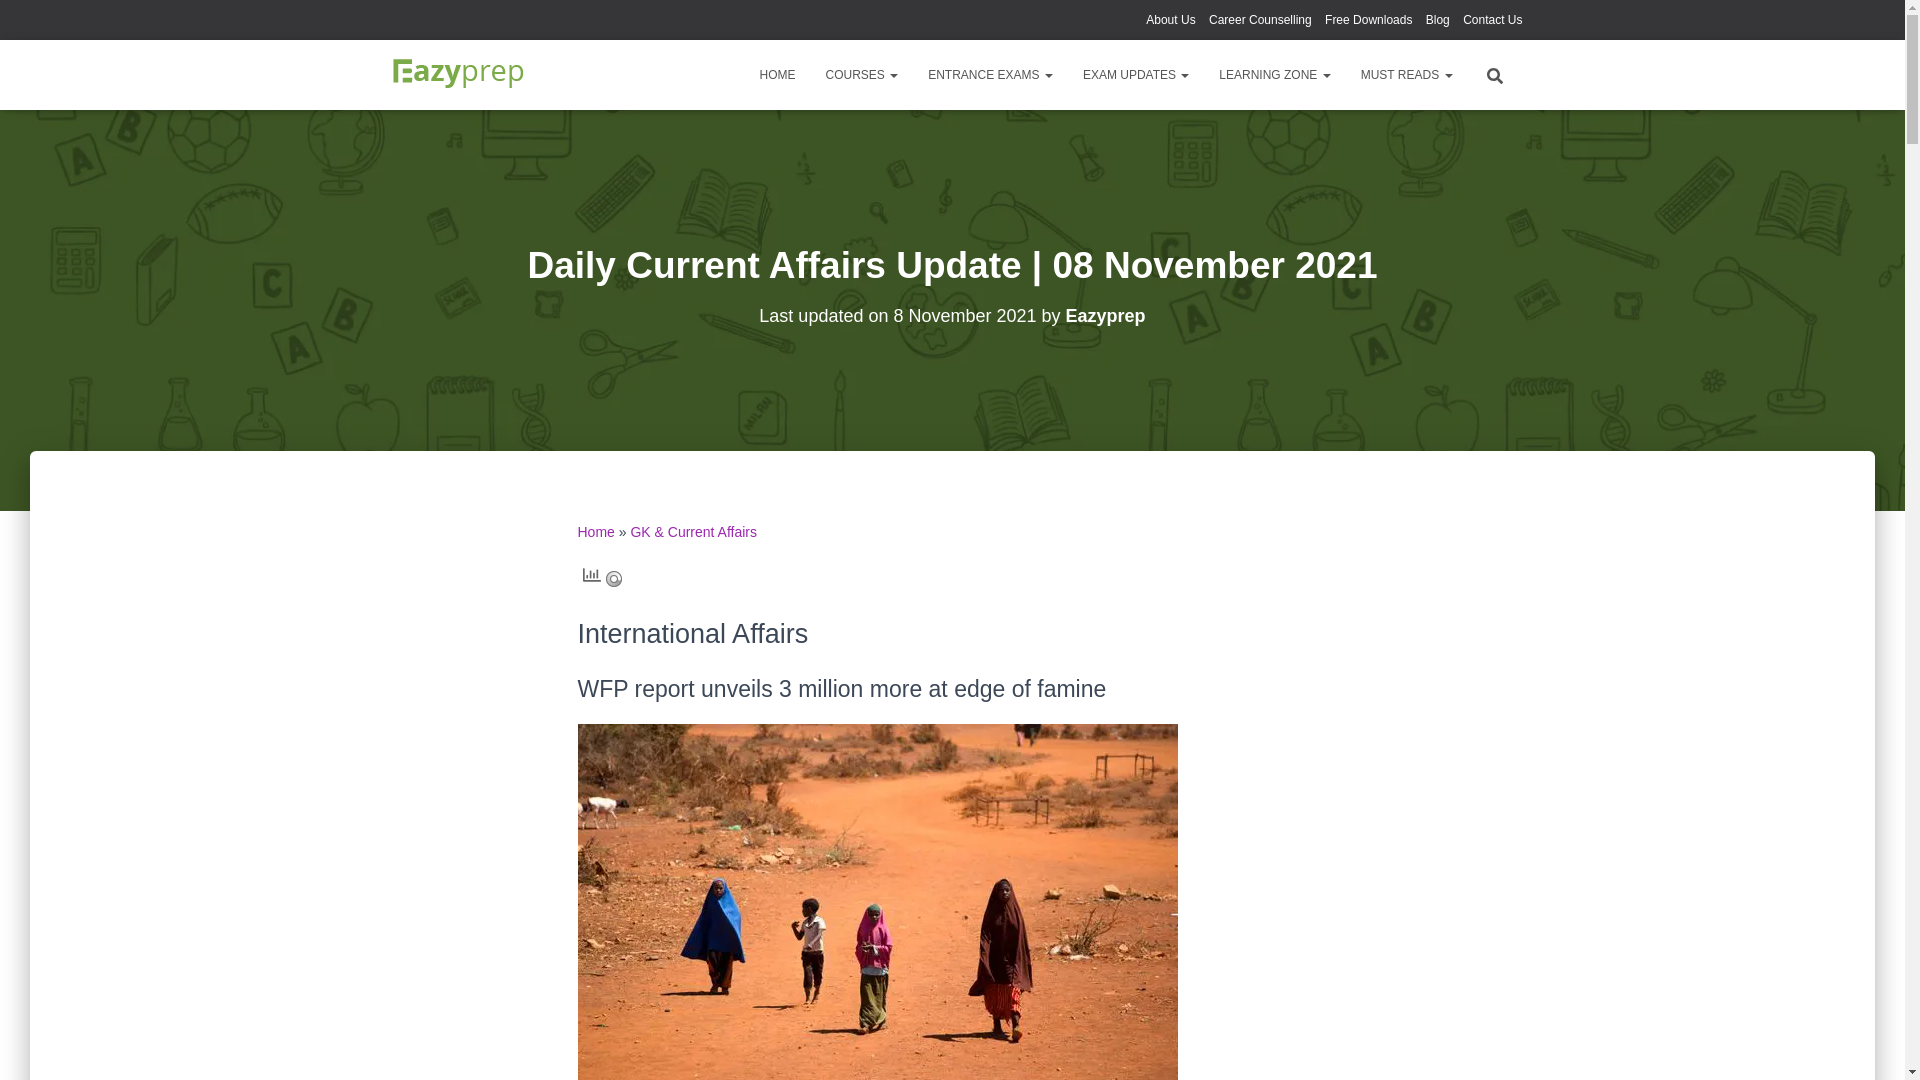 The image size is (1920, 1080). I want to click on Contact Us, so click(1492, 20).